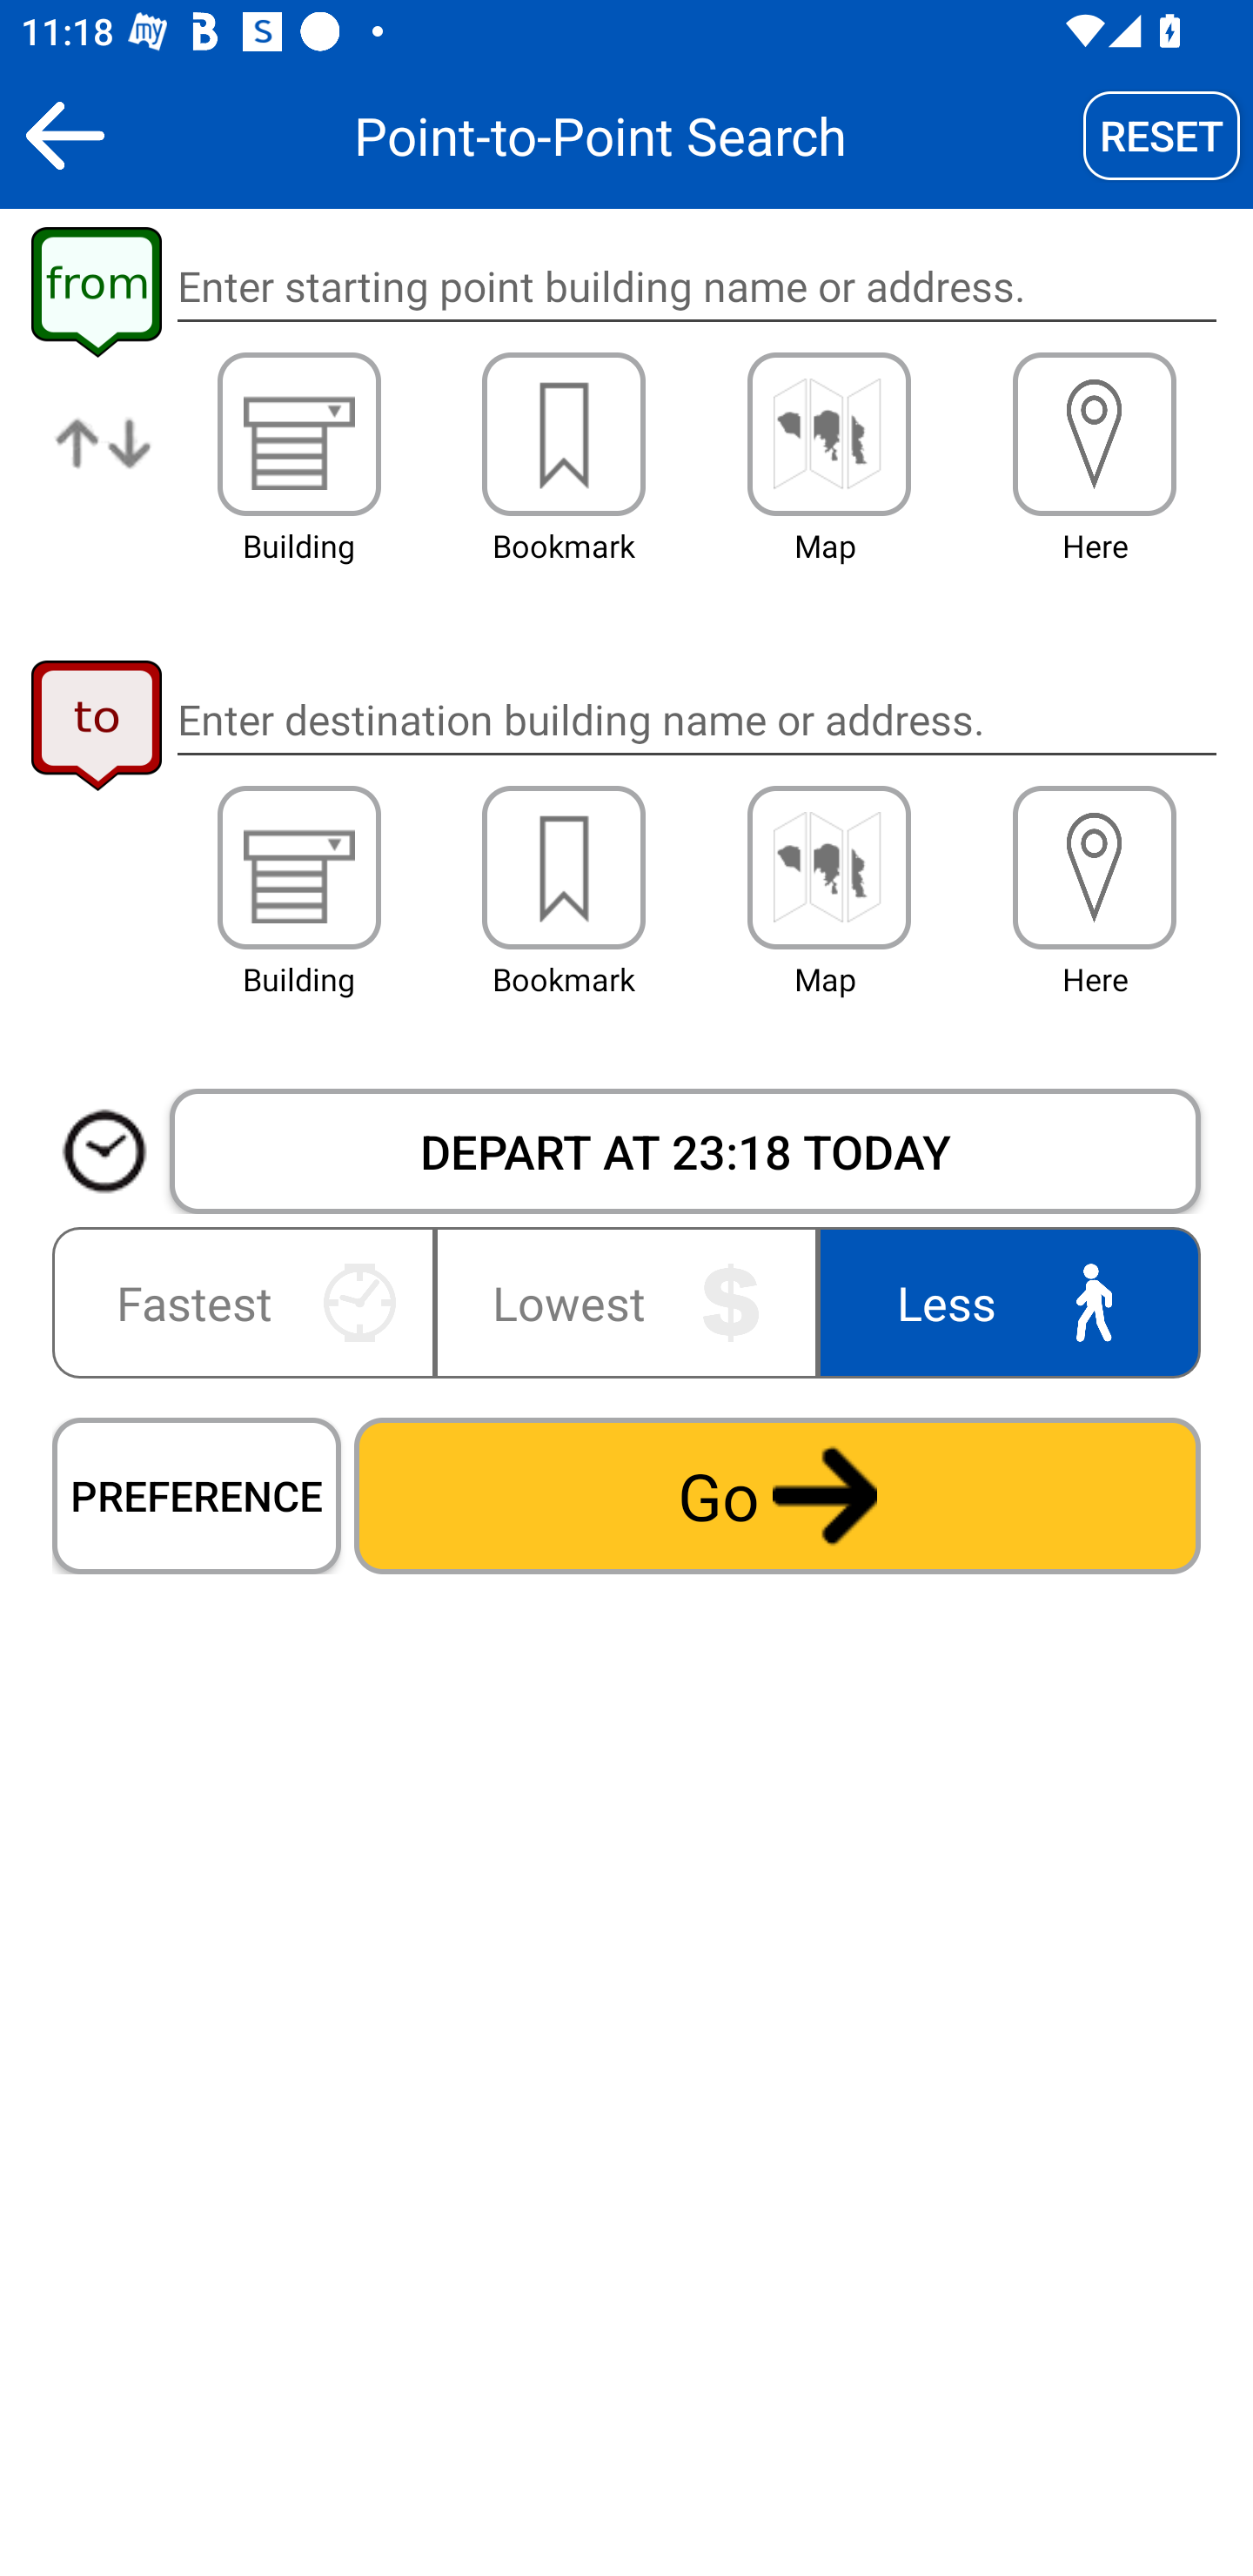 This screenshot has height=2576, width=1253. I want to click on Building, so click(299, 868).